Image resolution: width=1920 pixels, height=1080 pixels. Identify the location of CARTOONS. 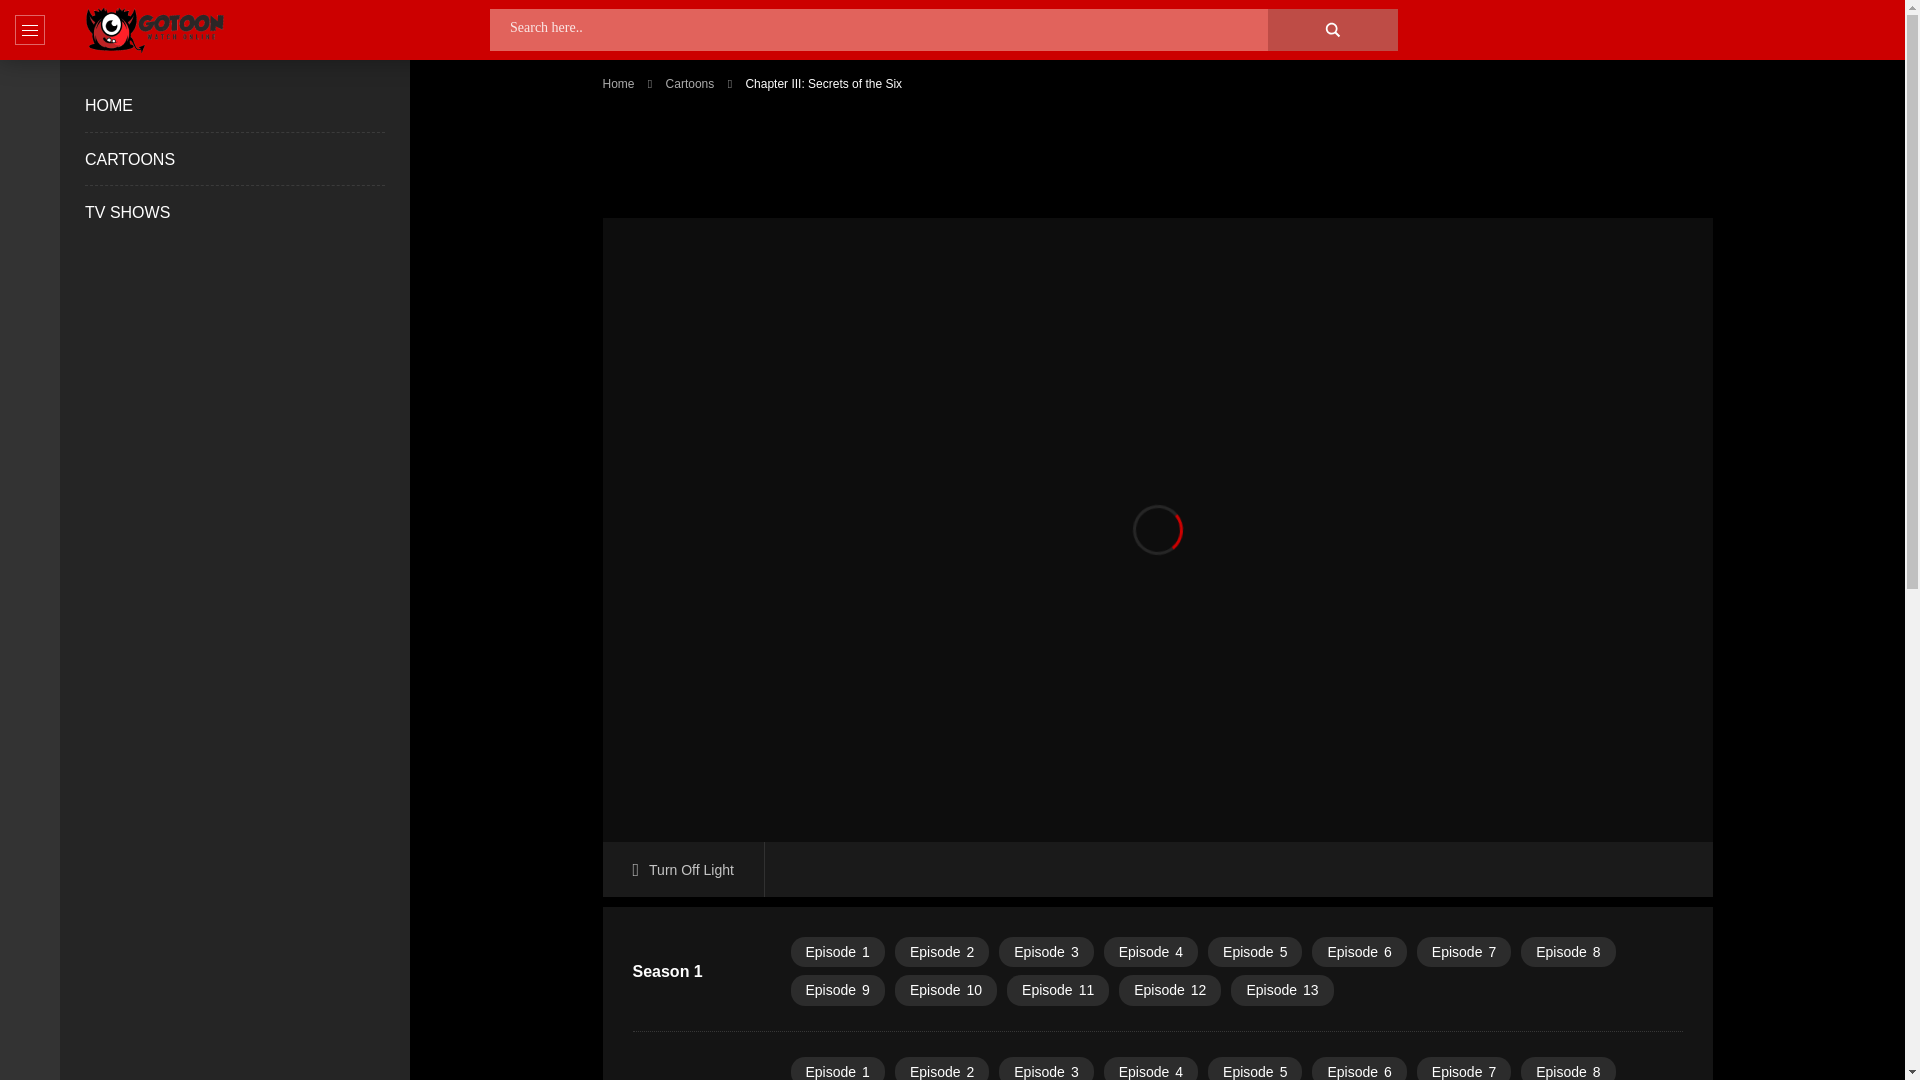
(129, 160).